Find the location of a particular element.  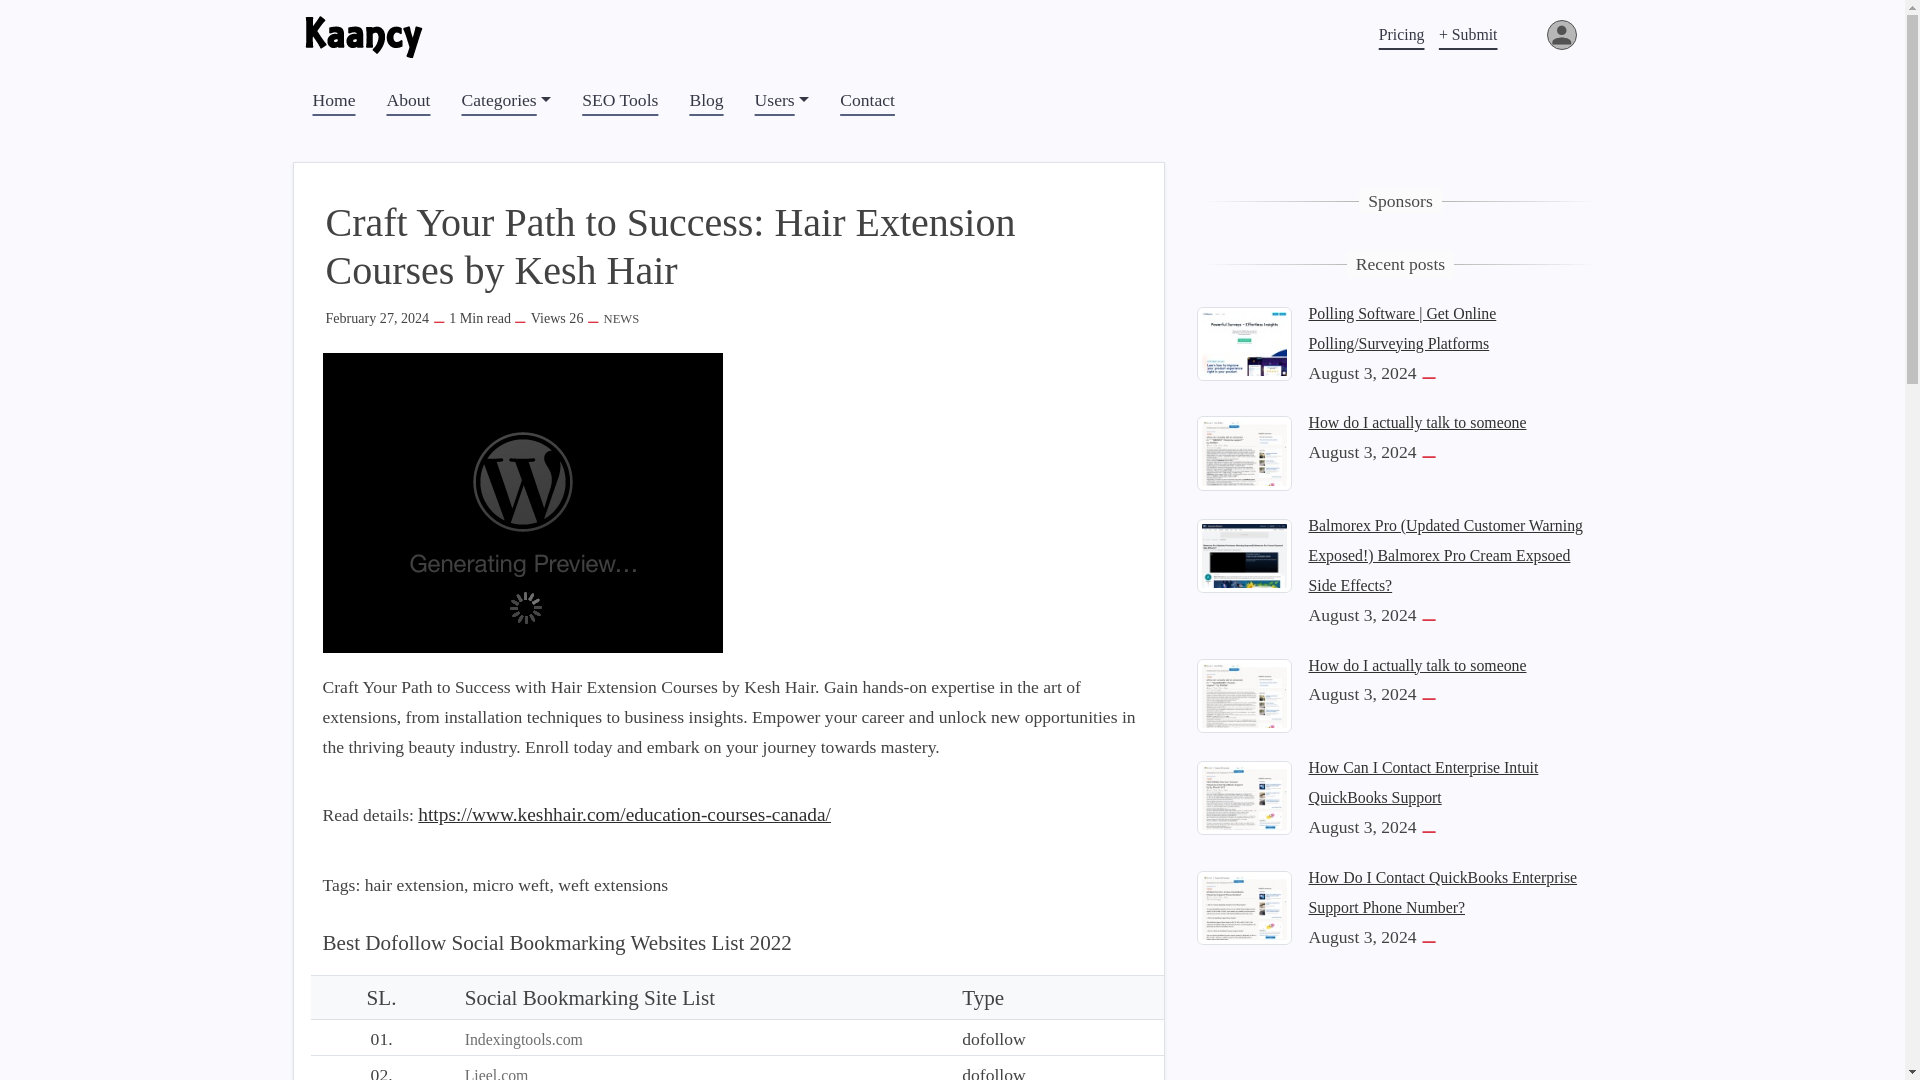

How Can I Contact Enterprise Intuit QuickBooks Support is located at coordinates (1244, 796).